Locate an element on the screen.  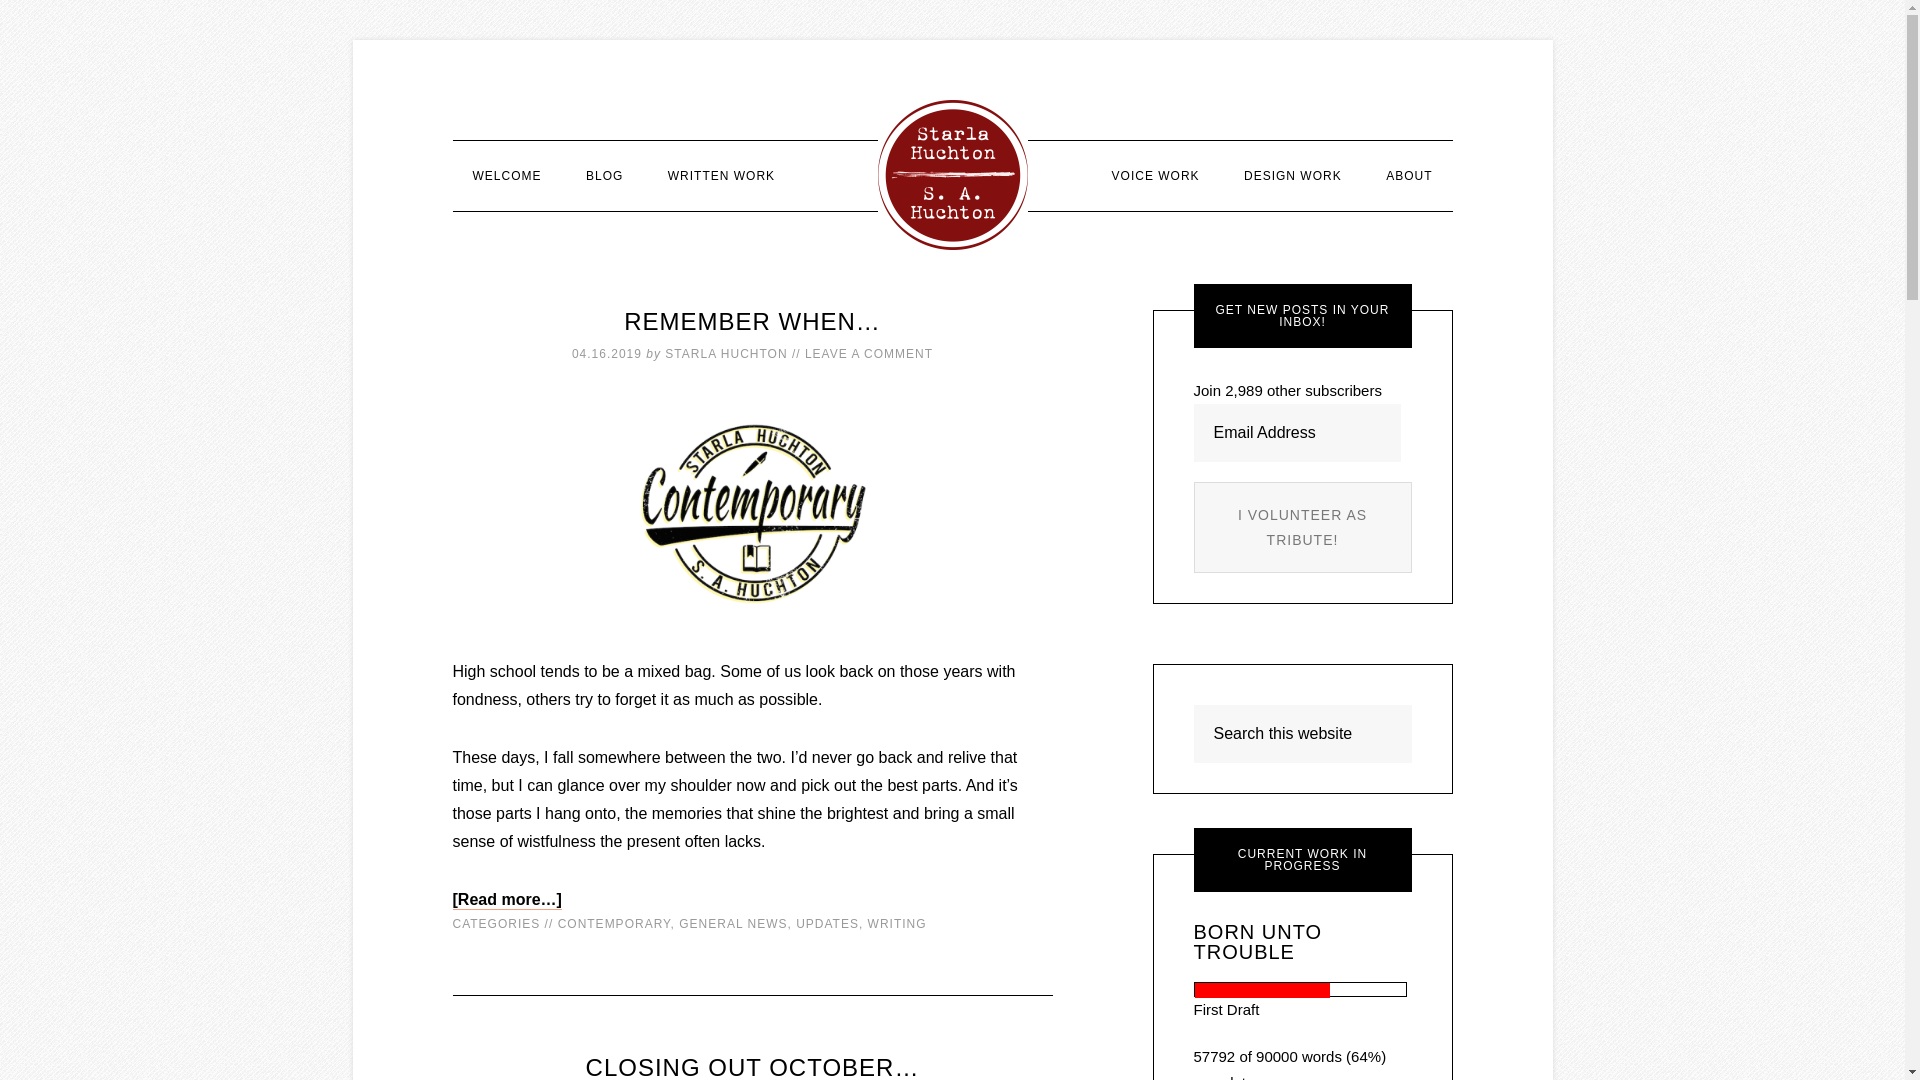
CONTEMPORARY is located at coordinates (614, 923).